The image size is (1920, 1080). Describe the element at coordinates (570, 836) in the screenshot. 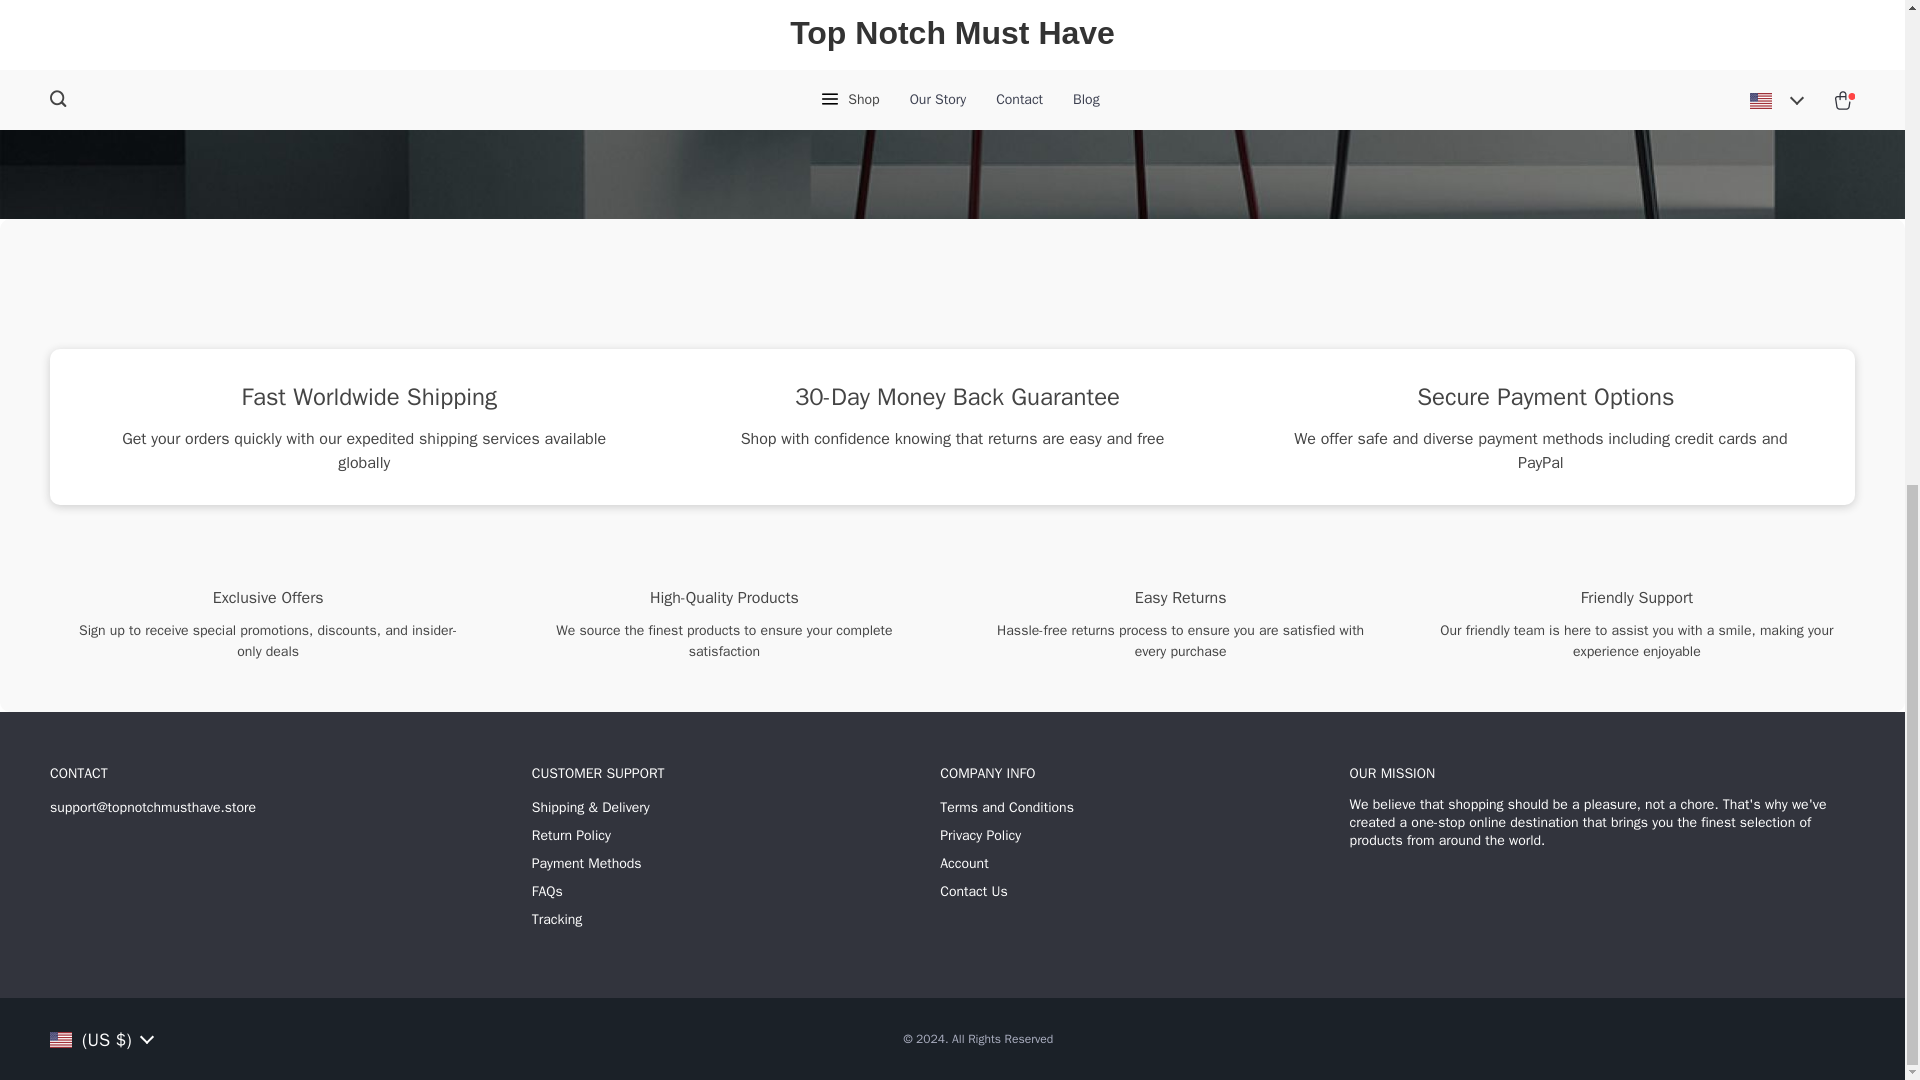

I see `Return Policy` at that location.